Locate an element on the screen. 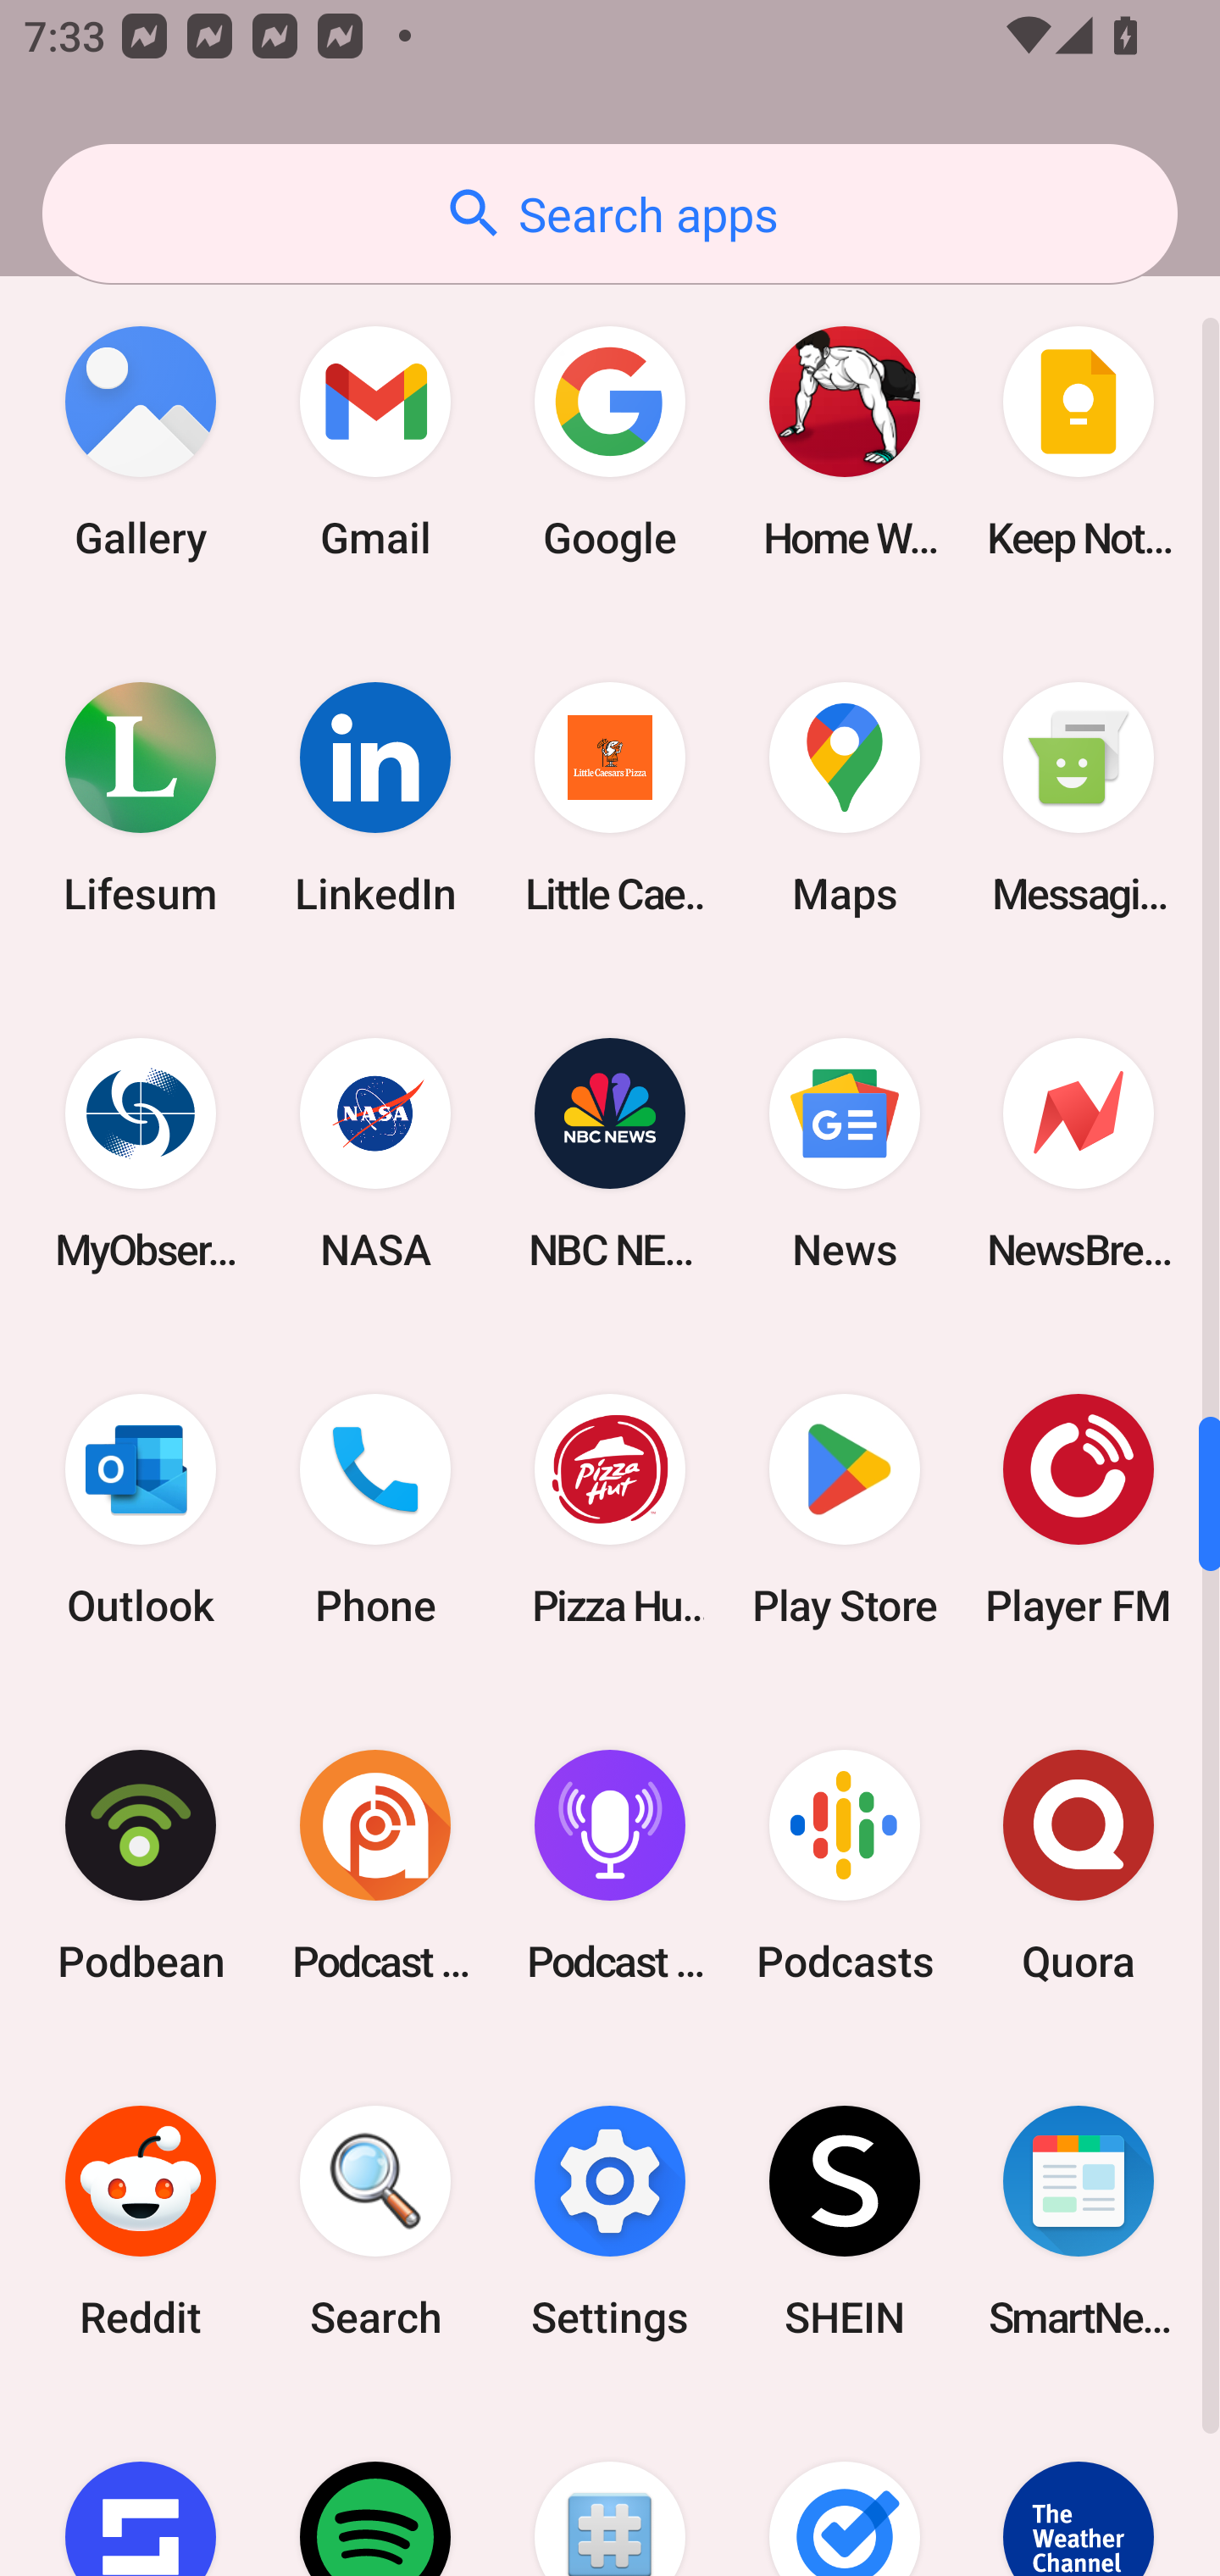  Lifesum is located at coordinates (141, 798).